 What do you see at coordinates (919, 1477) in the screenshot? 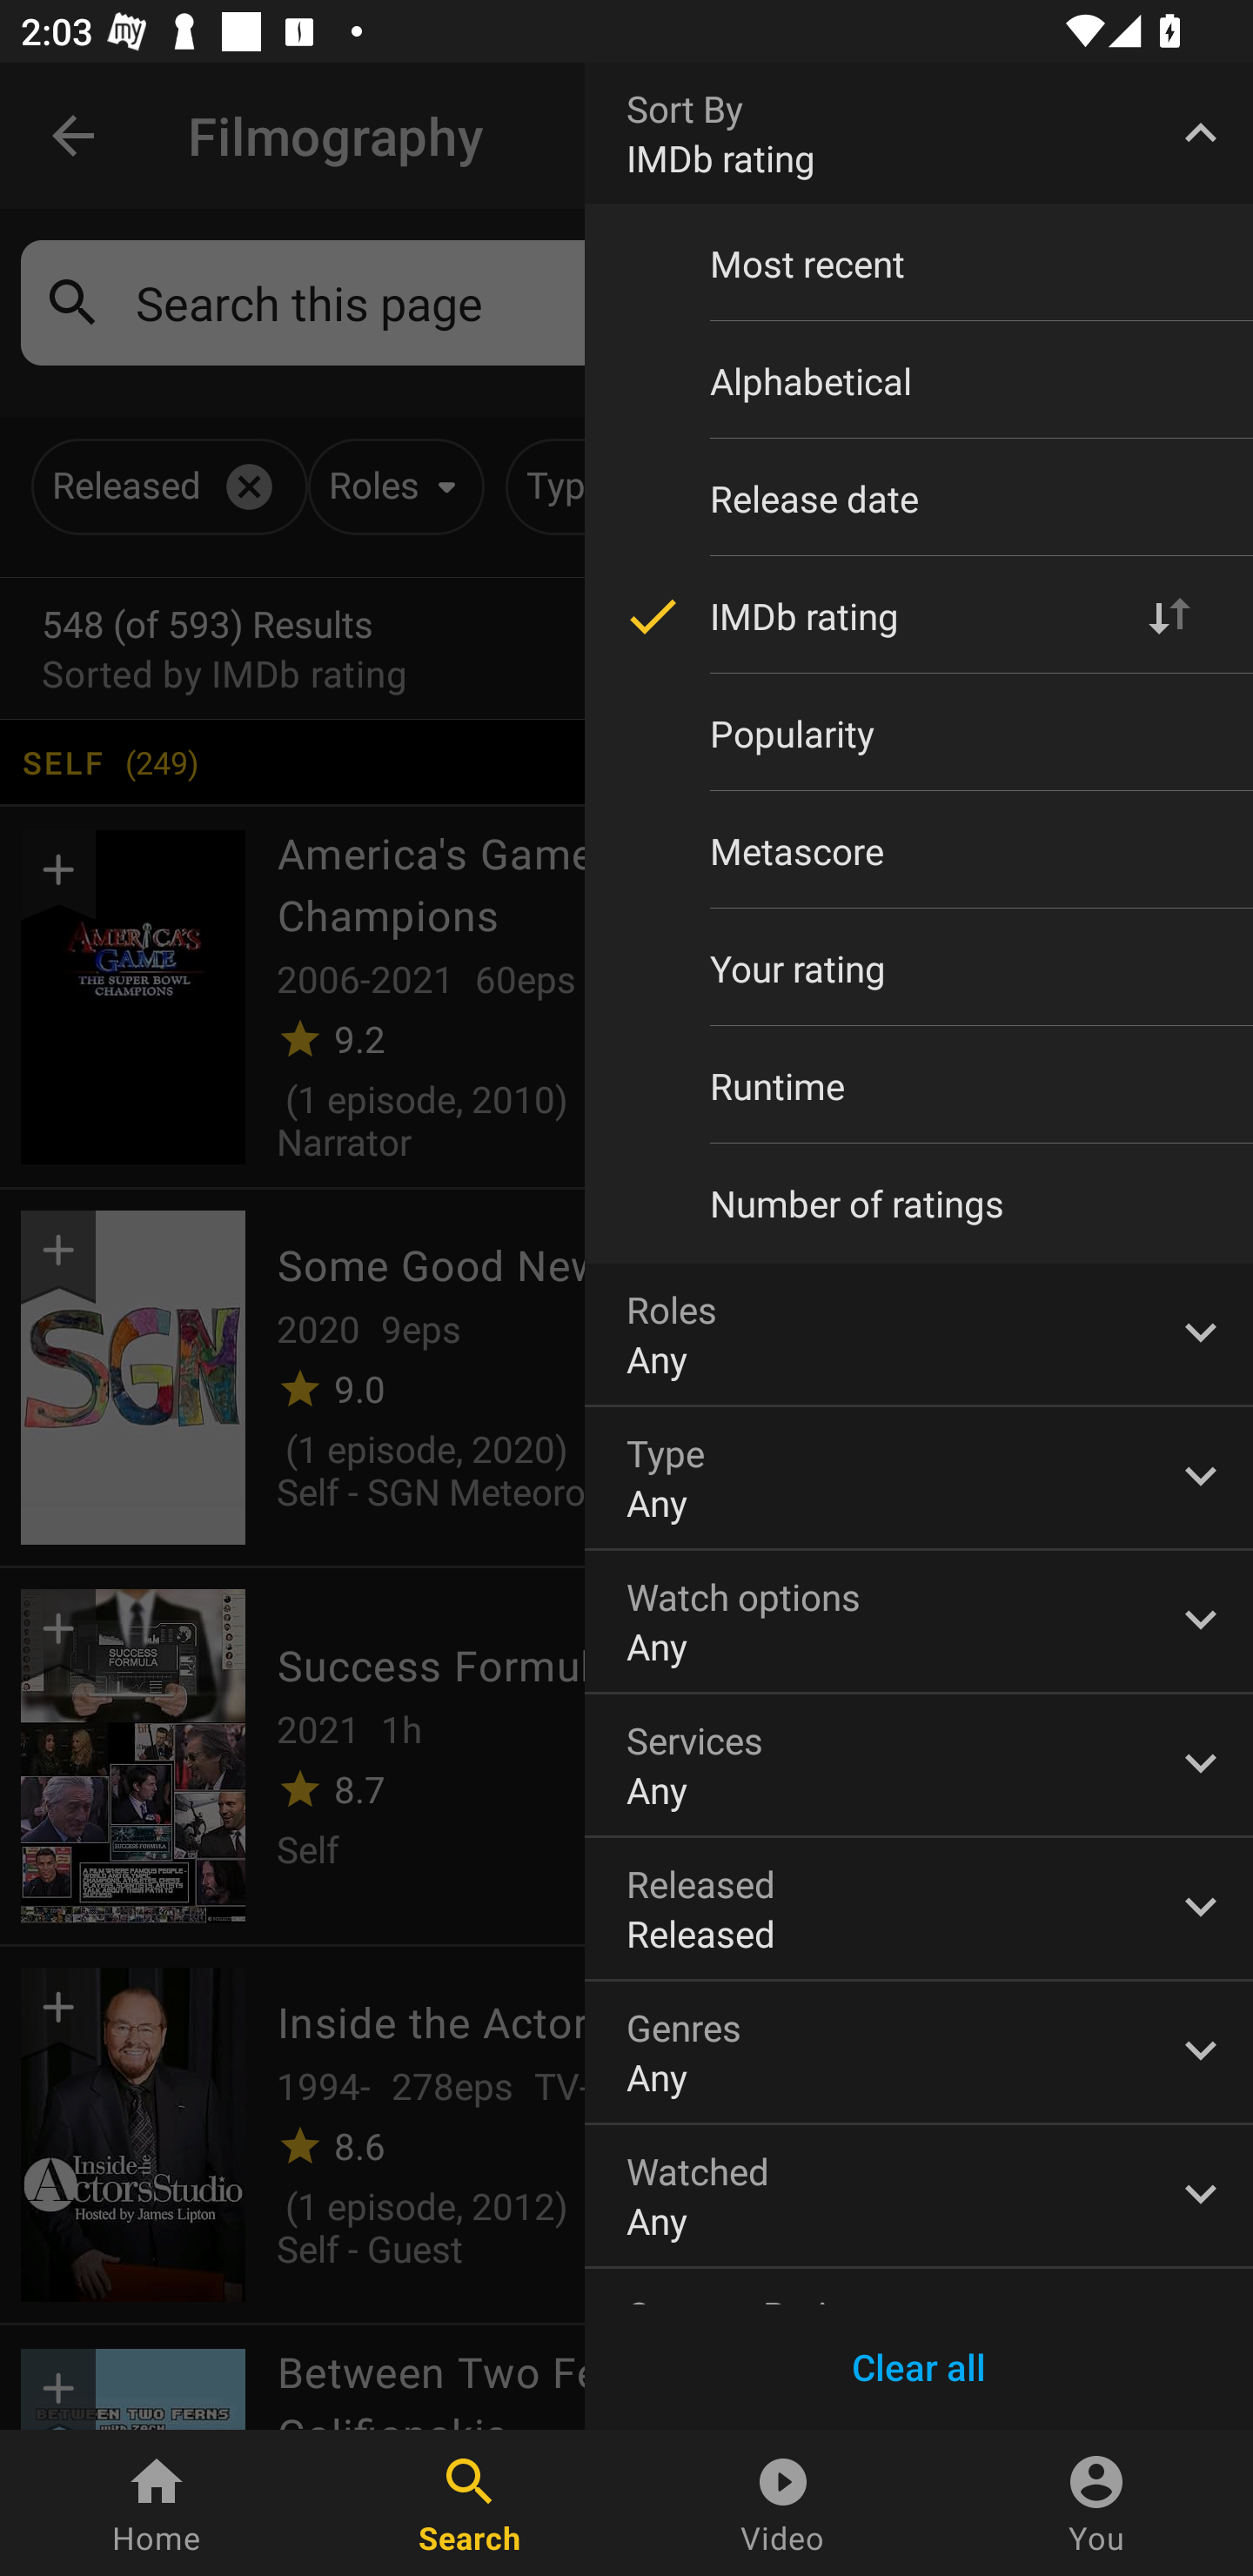
I see `Type Any` at bounding box center [919, 1477].